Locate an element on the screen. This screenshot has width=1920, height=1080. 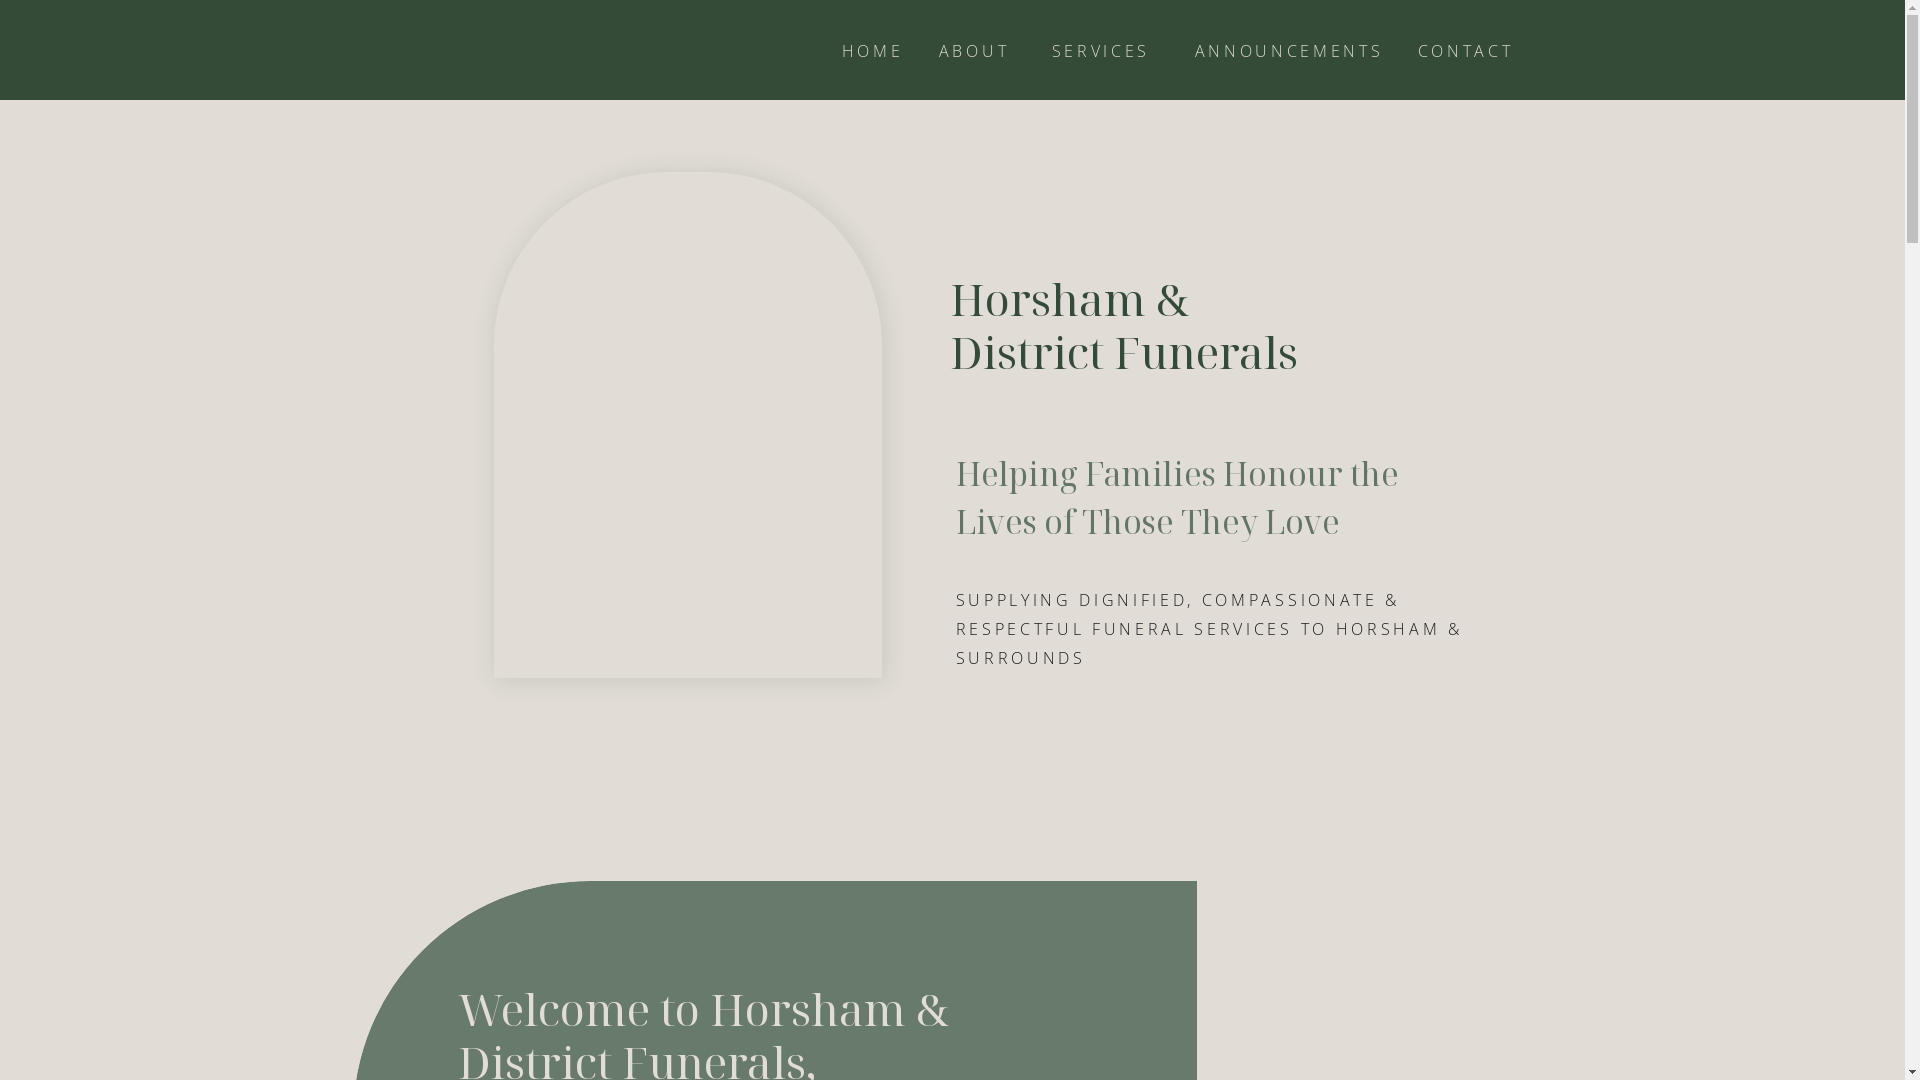
SERVICES is located at coordinates (1097, 50).